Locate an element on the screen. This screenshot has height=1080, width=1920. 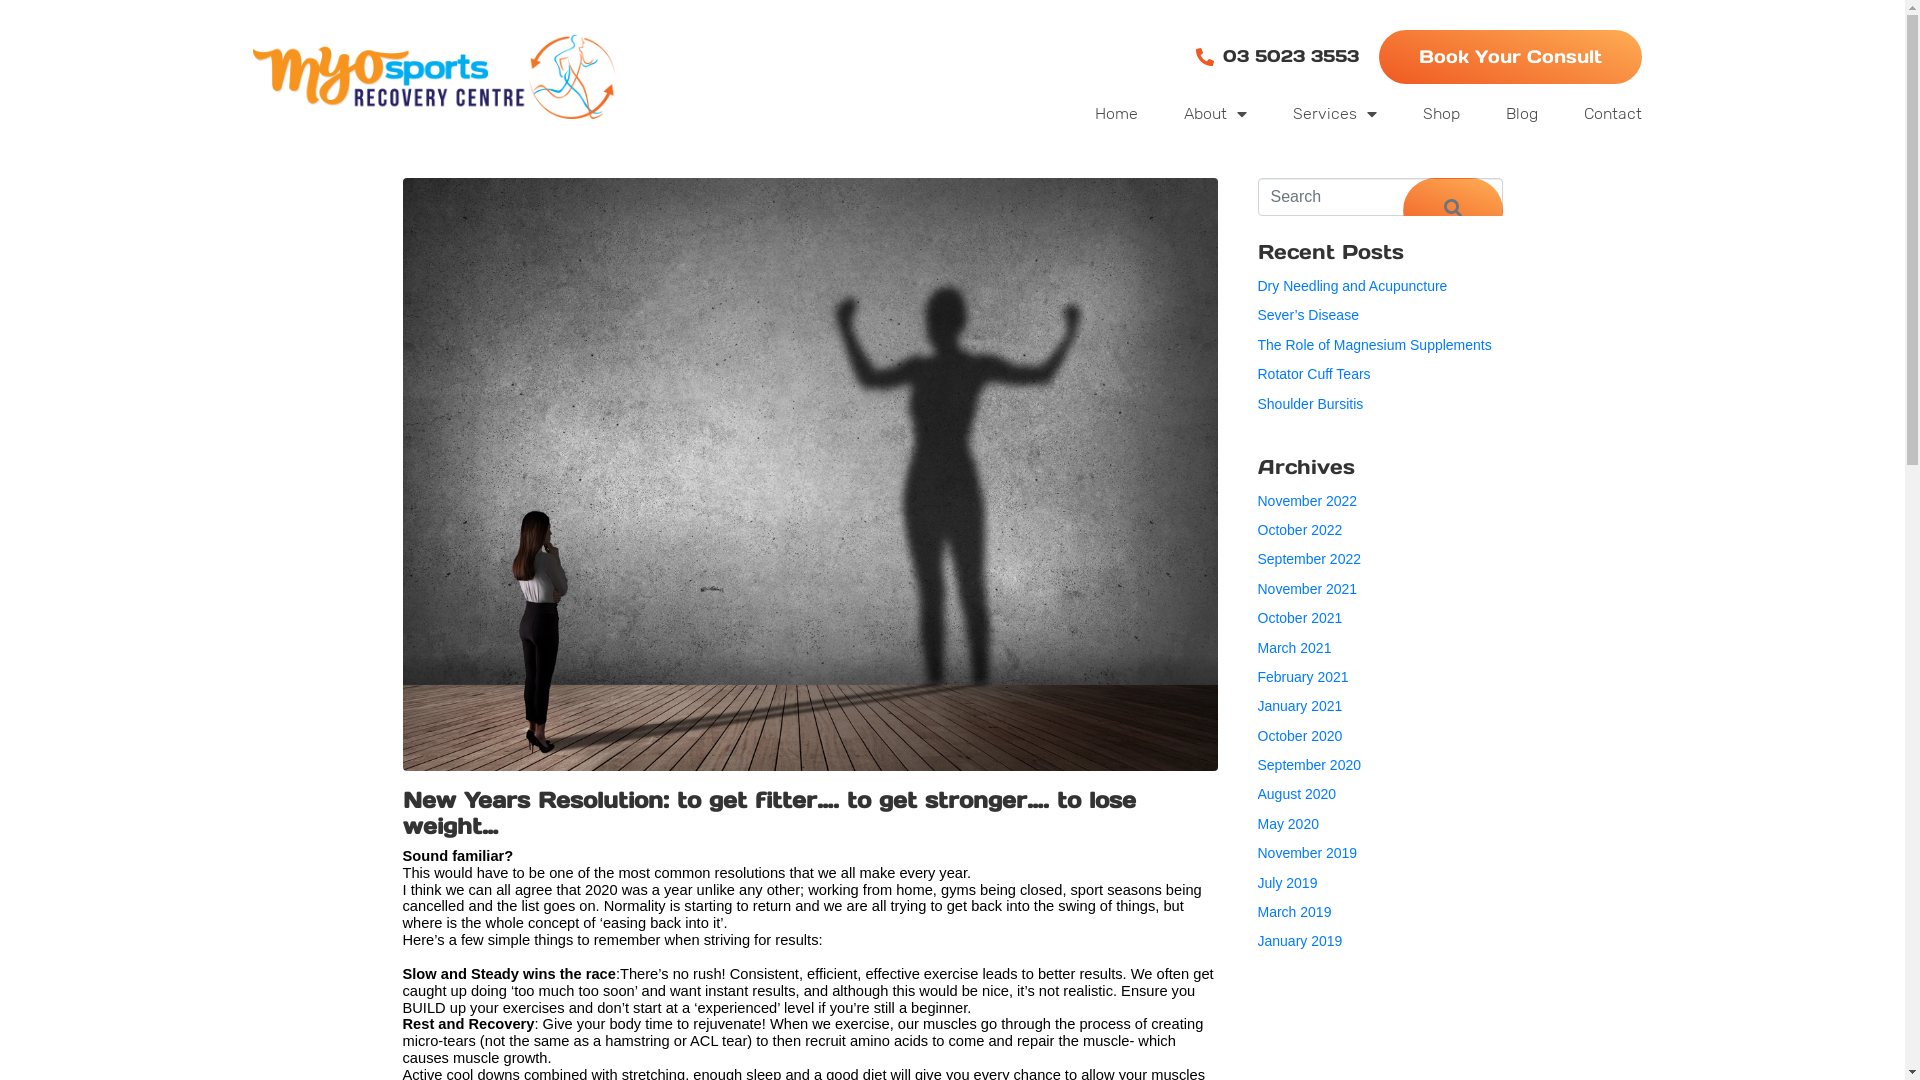
Rotator Cuff Tears is located at coordinates (1314, 374).